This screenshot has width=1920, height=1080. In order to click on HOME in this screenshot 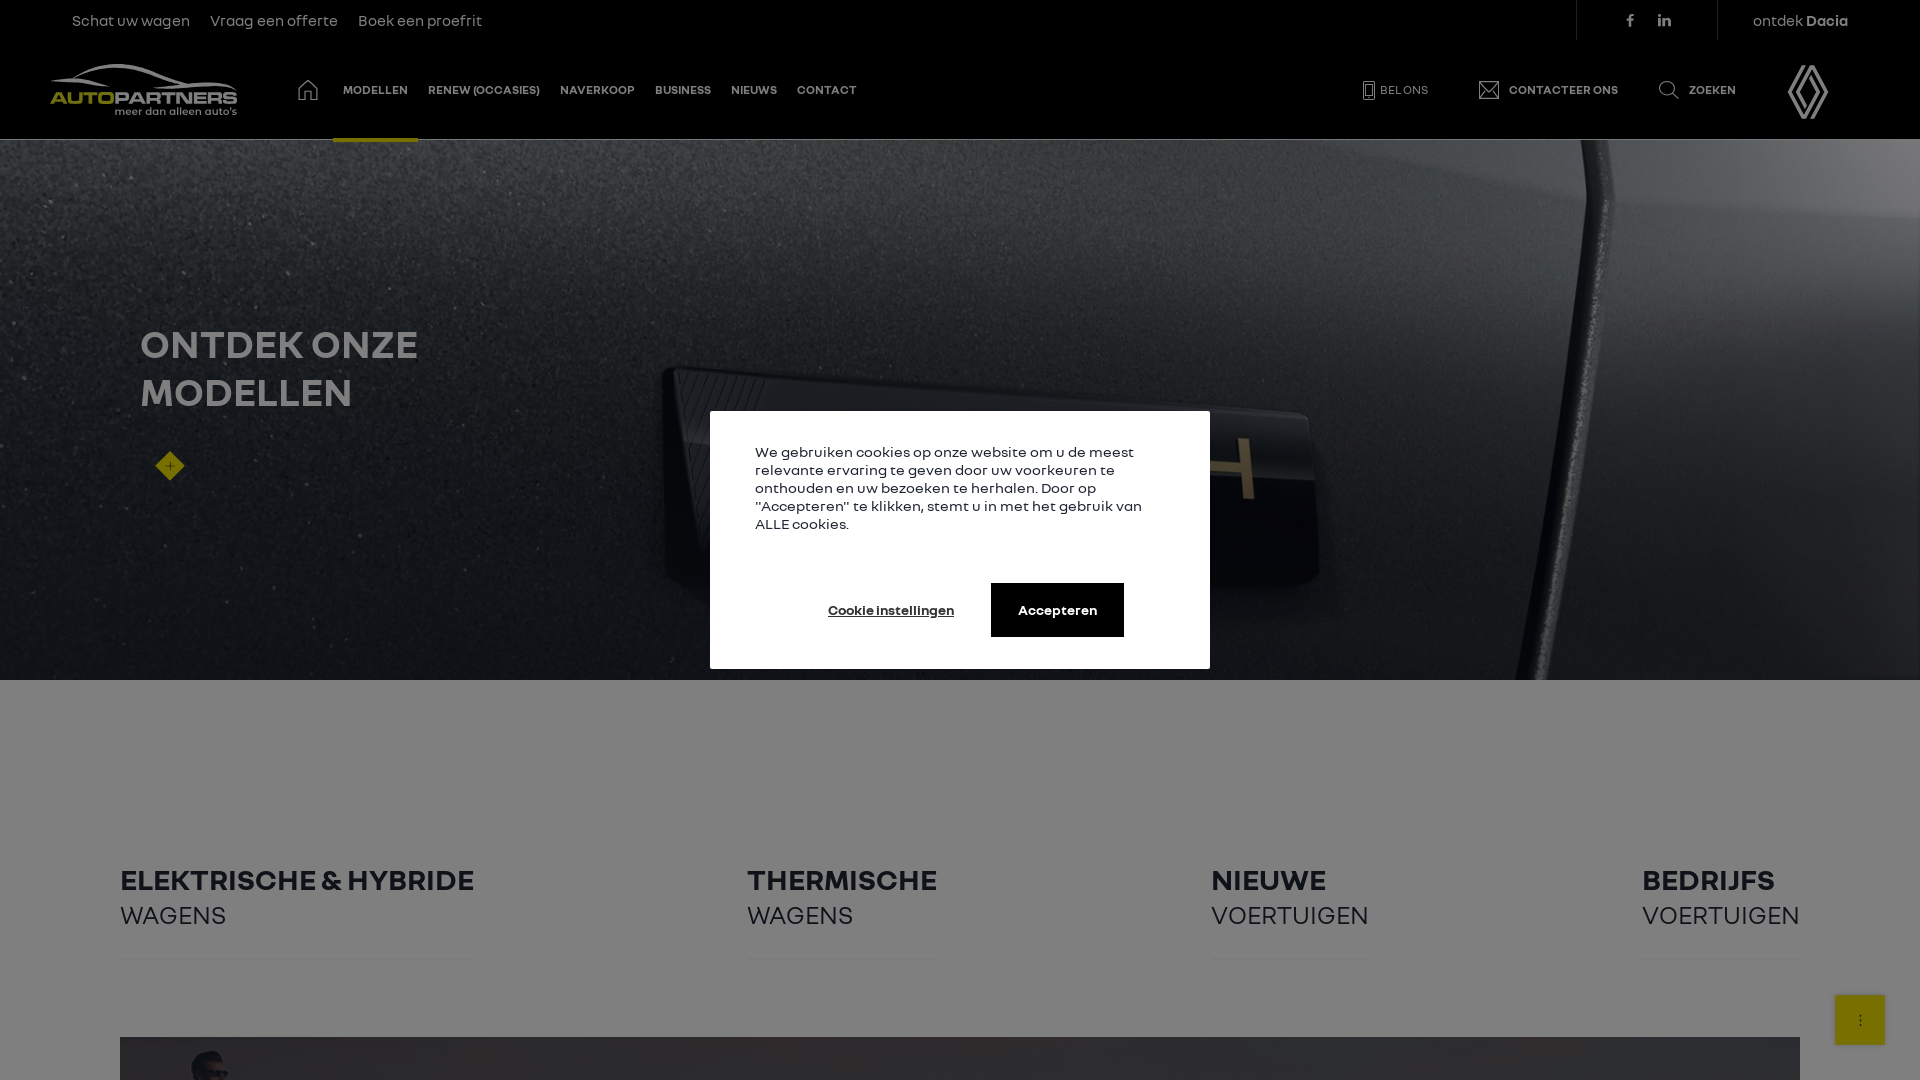, I will do `click(308, 90)`.